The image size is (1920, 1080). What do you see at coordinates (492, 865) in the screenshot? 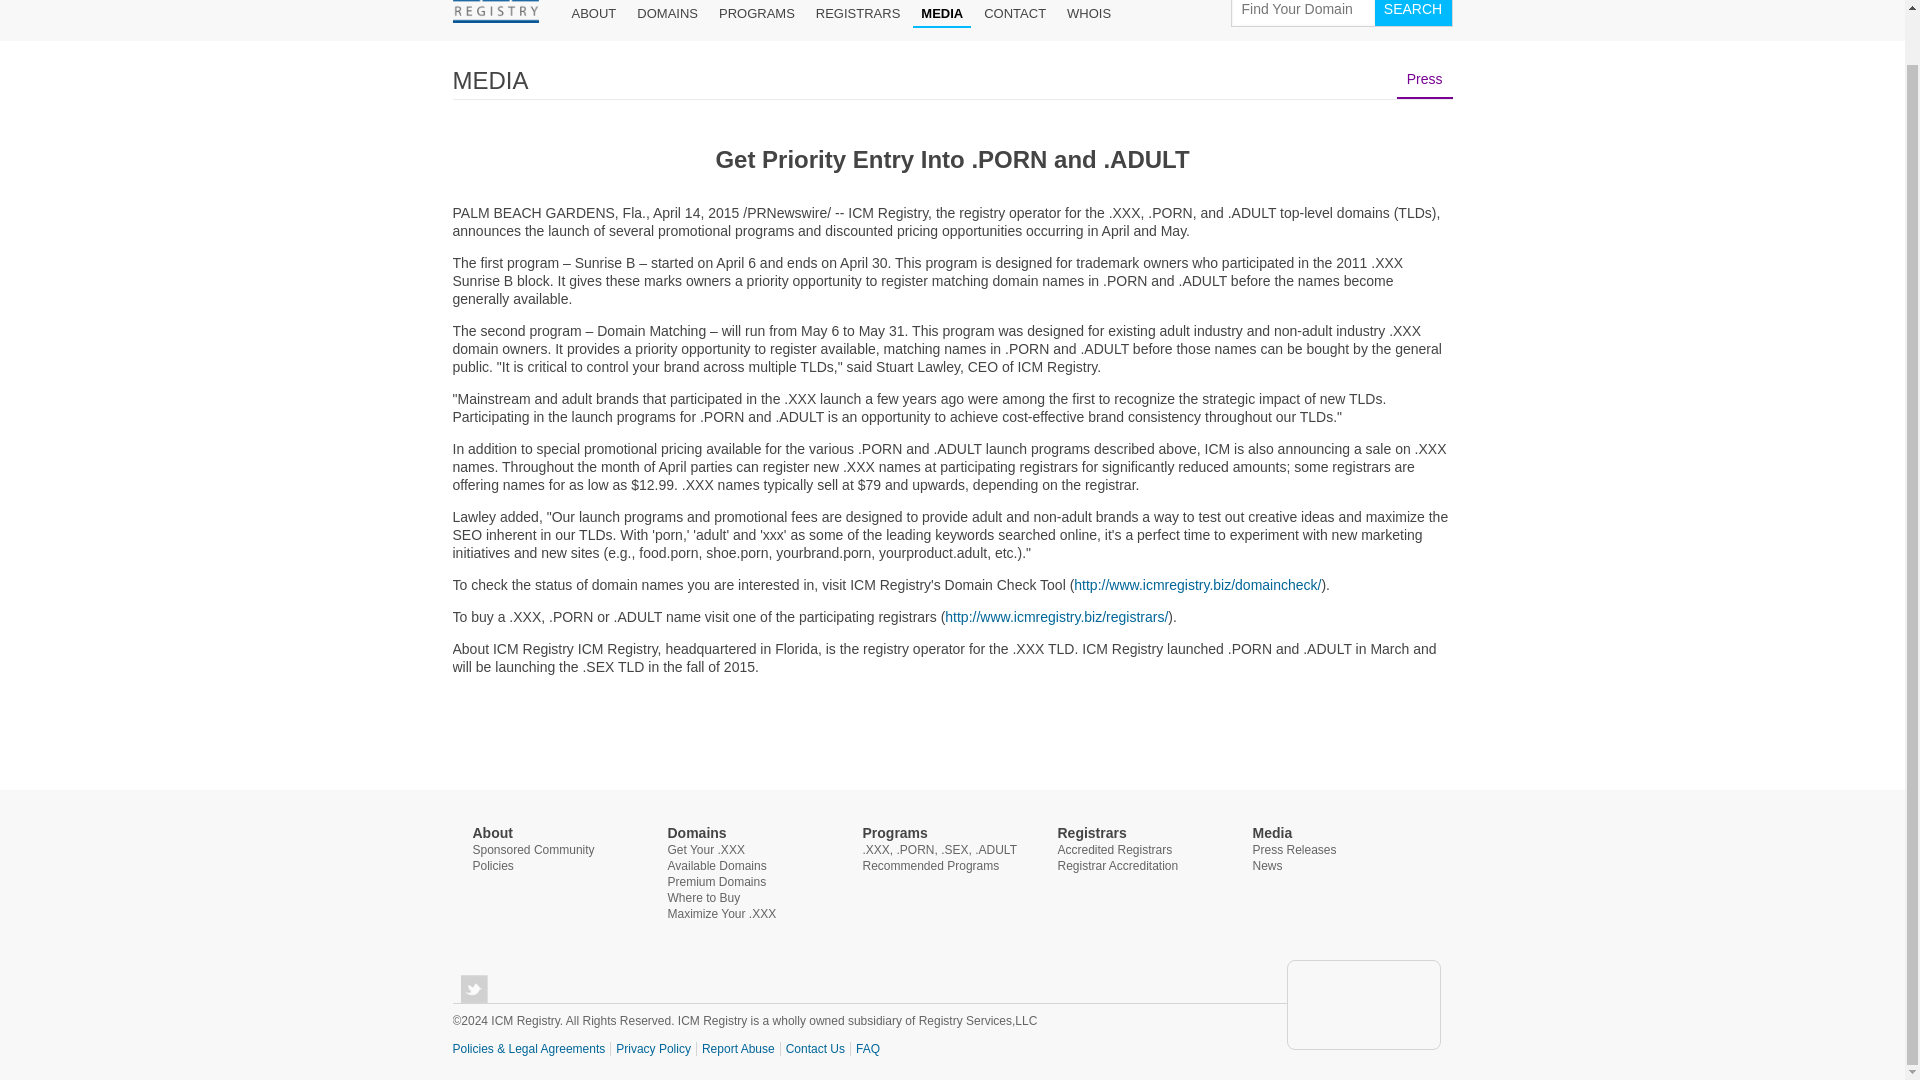
I see `Policies` at bounding box center [492, 865].